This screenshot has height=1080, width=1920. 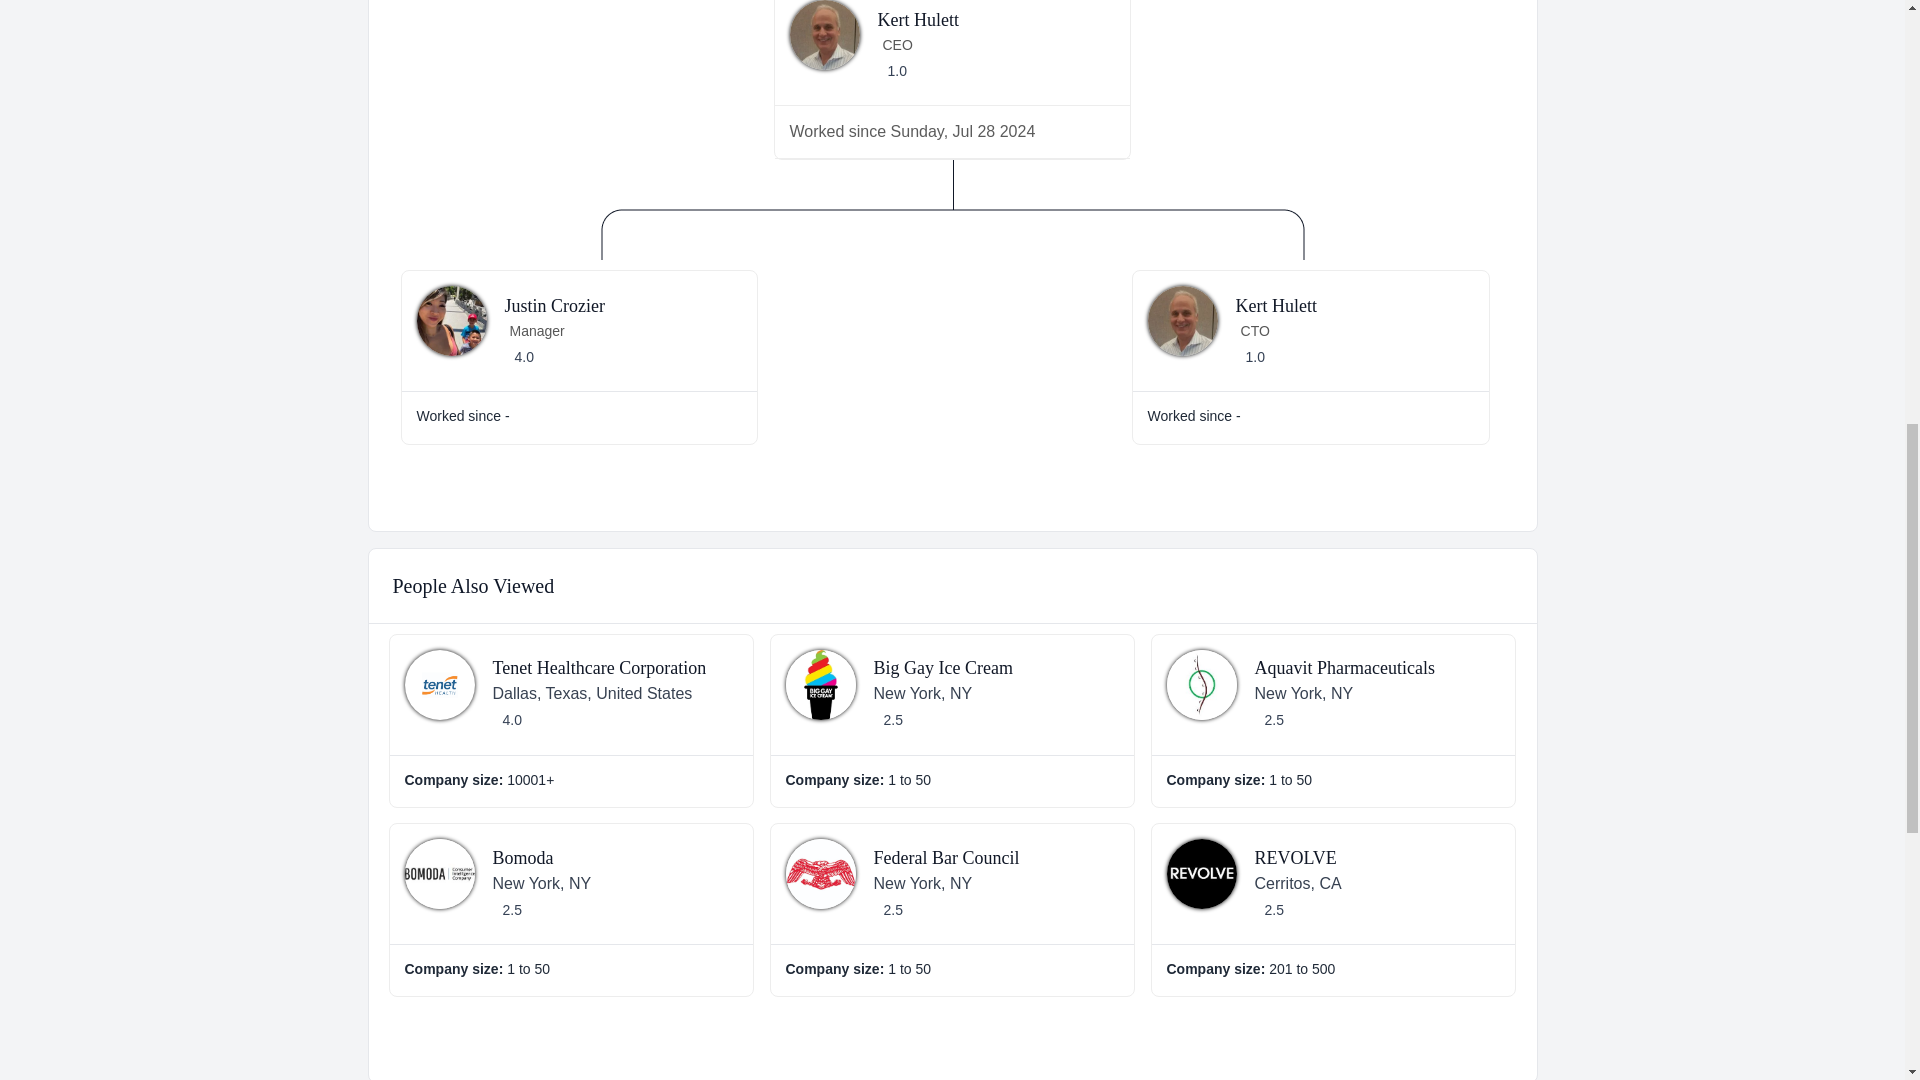 I want to click on REVOLVE, so click(x=1294, y=858).